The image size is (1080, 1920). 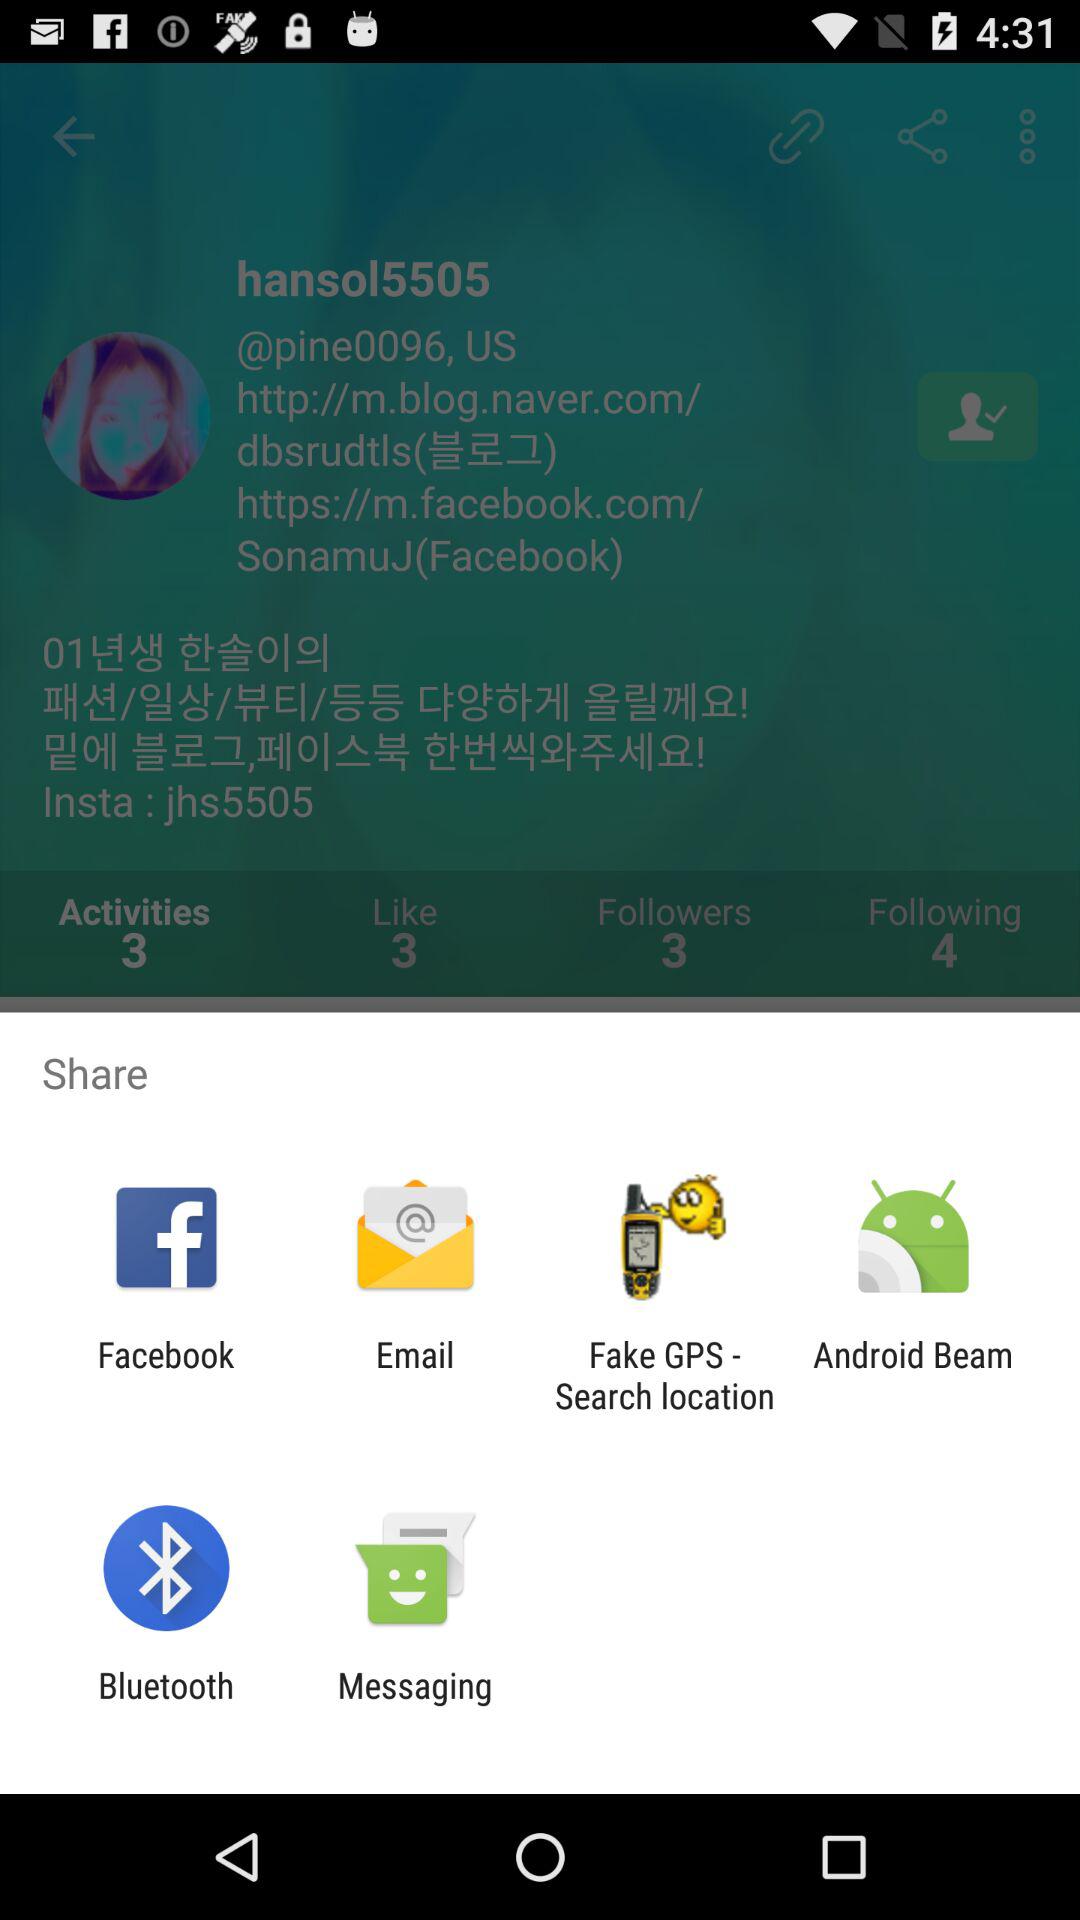 What do you see at coordinates (414, 1375) in the screenshot?
I see `jump to email app` at bounding box center [414, 1375].